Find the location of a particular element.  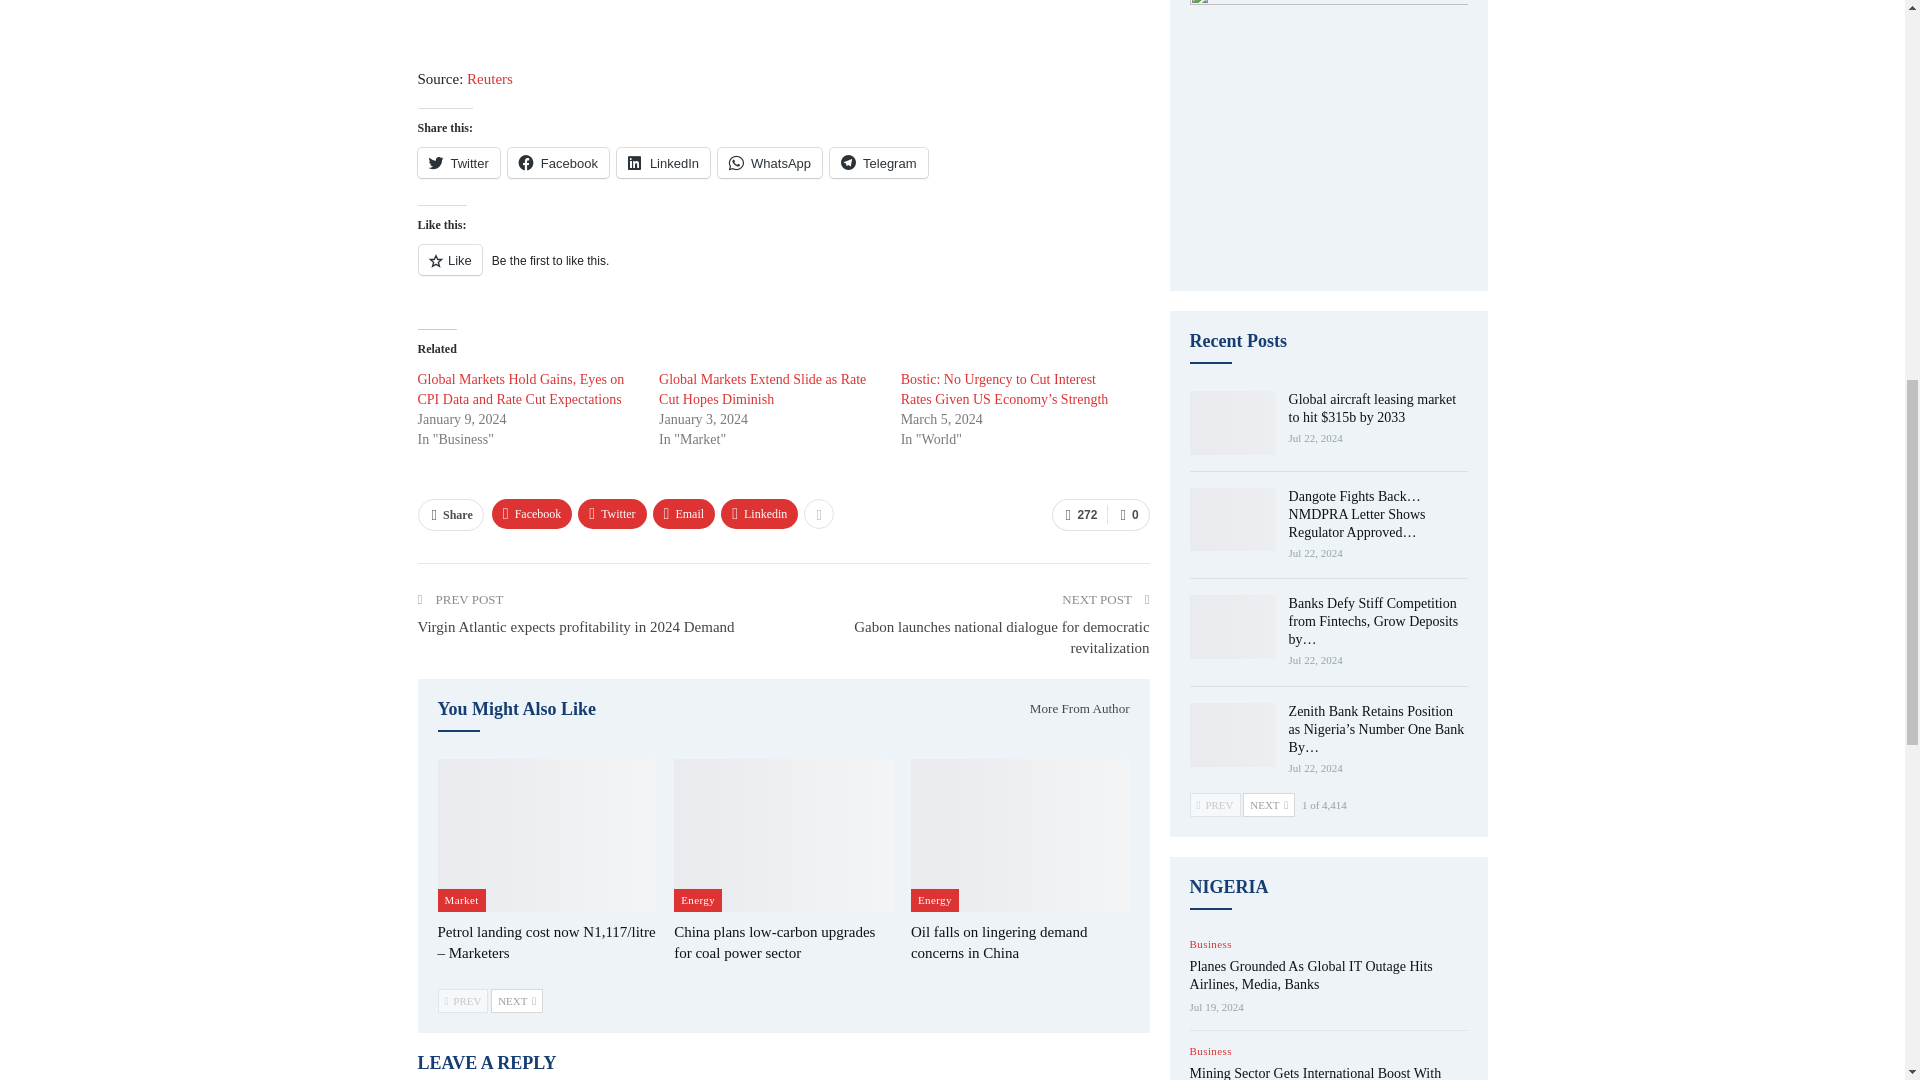

Reuters is located at coordinates (489, 79).